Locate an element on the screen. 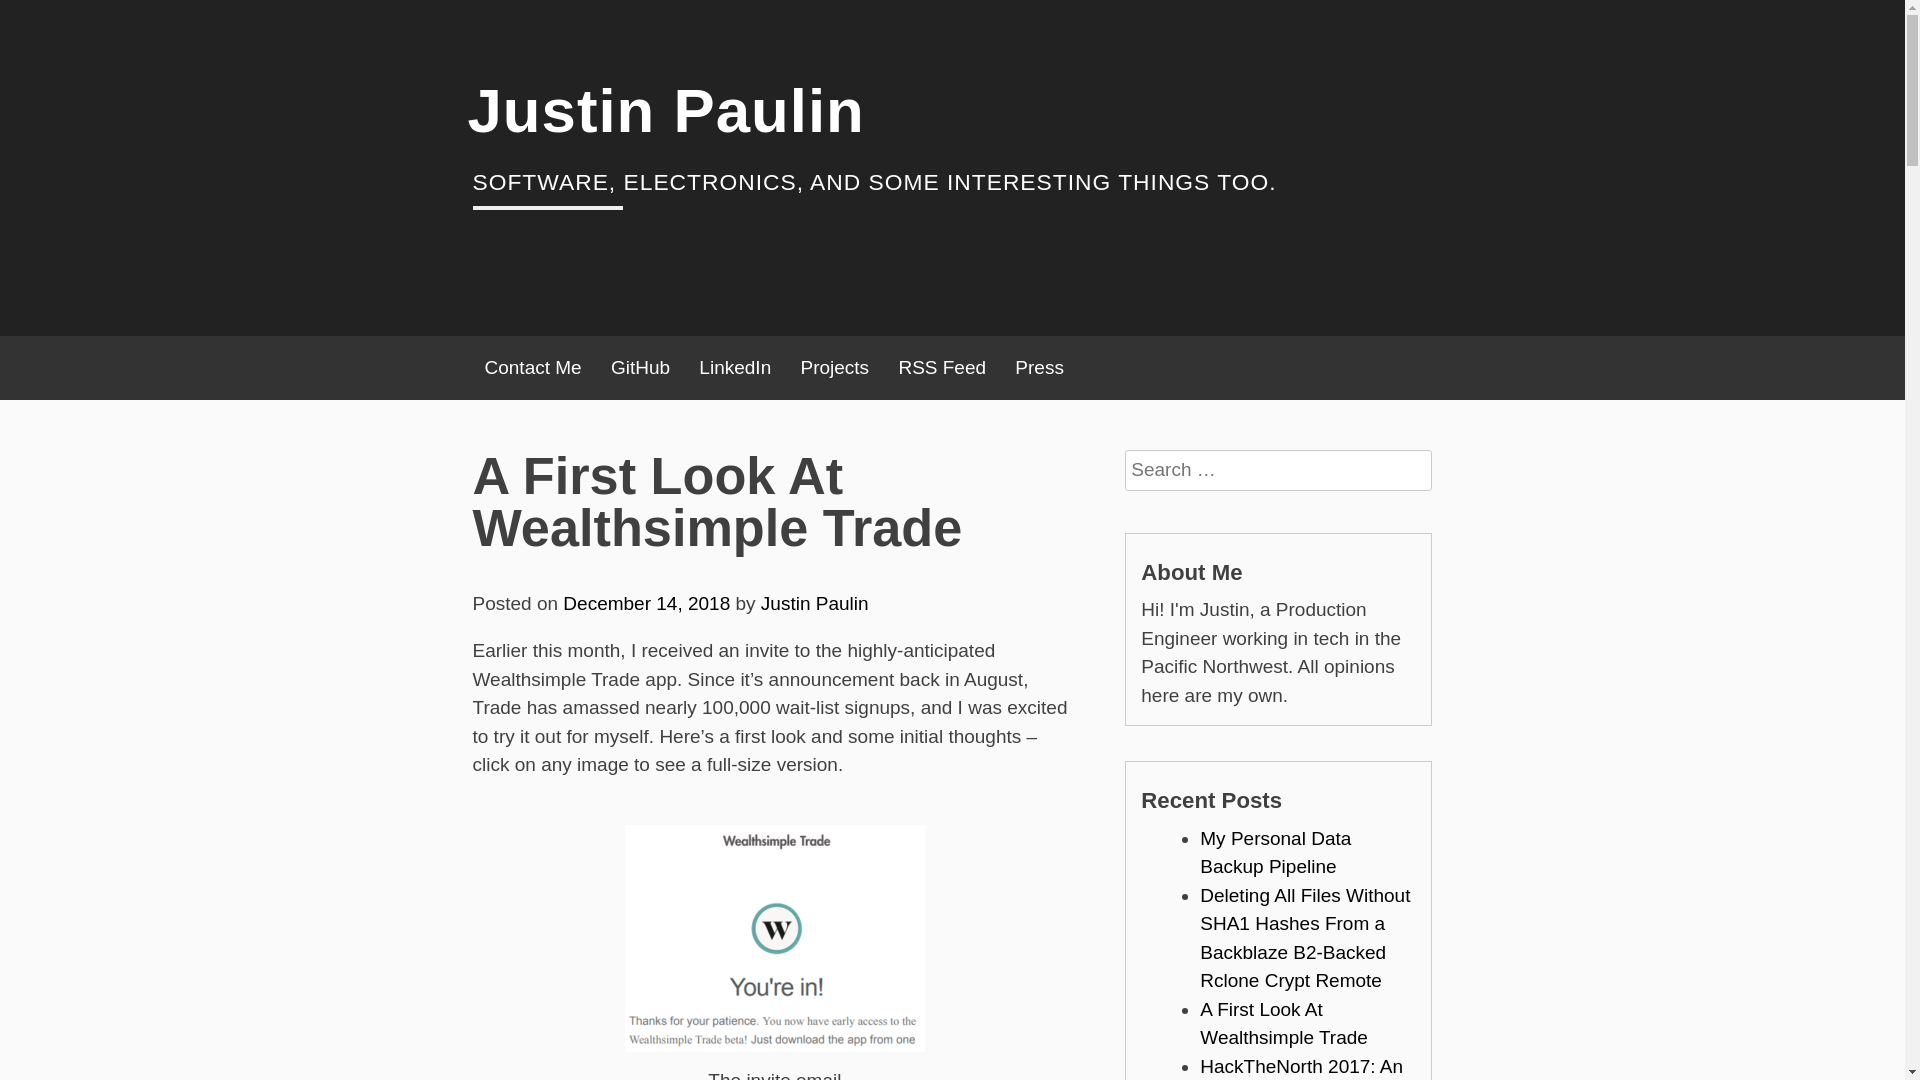 The image size is (1920, 1080). A First Look At Wealthsimple Trade is located at coordinates (1284, 1024).